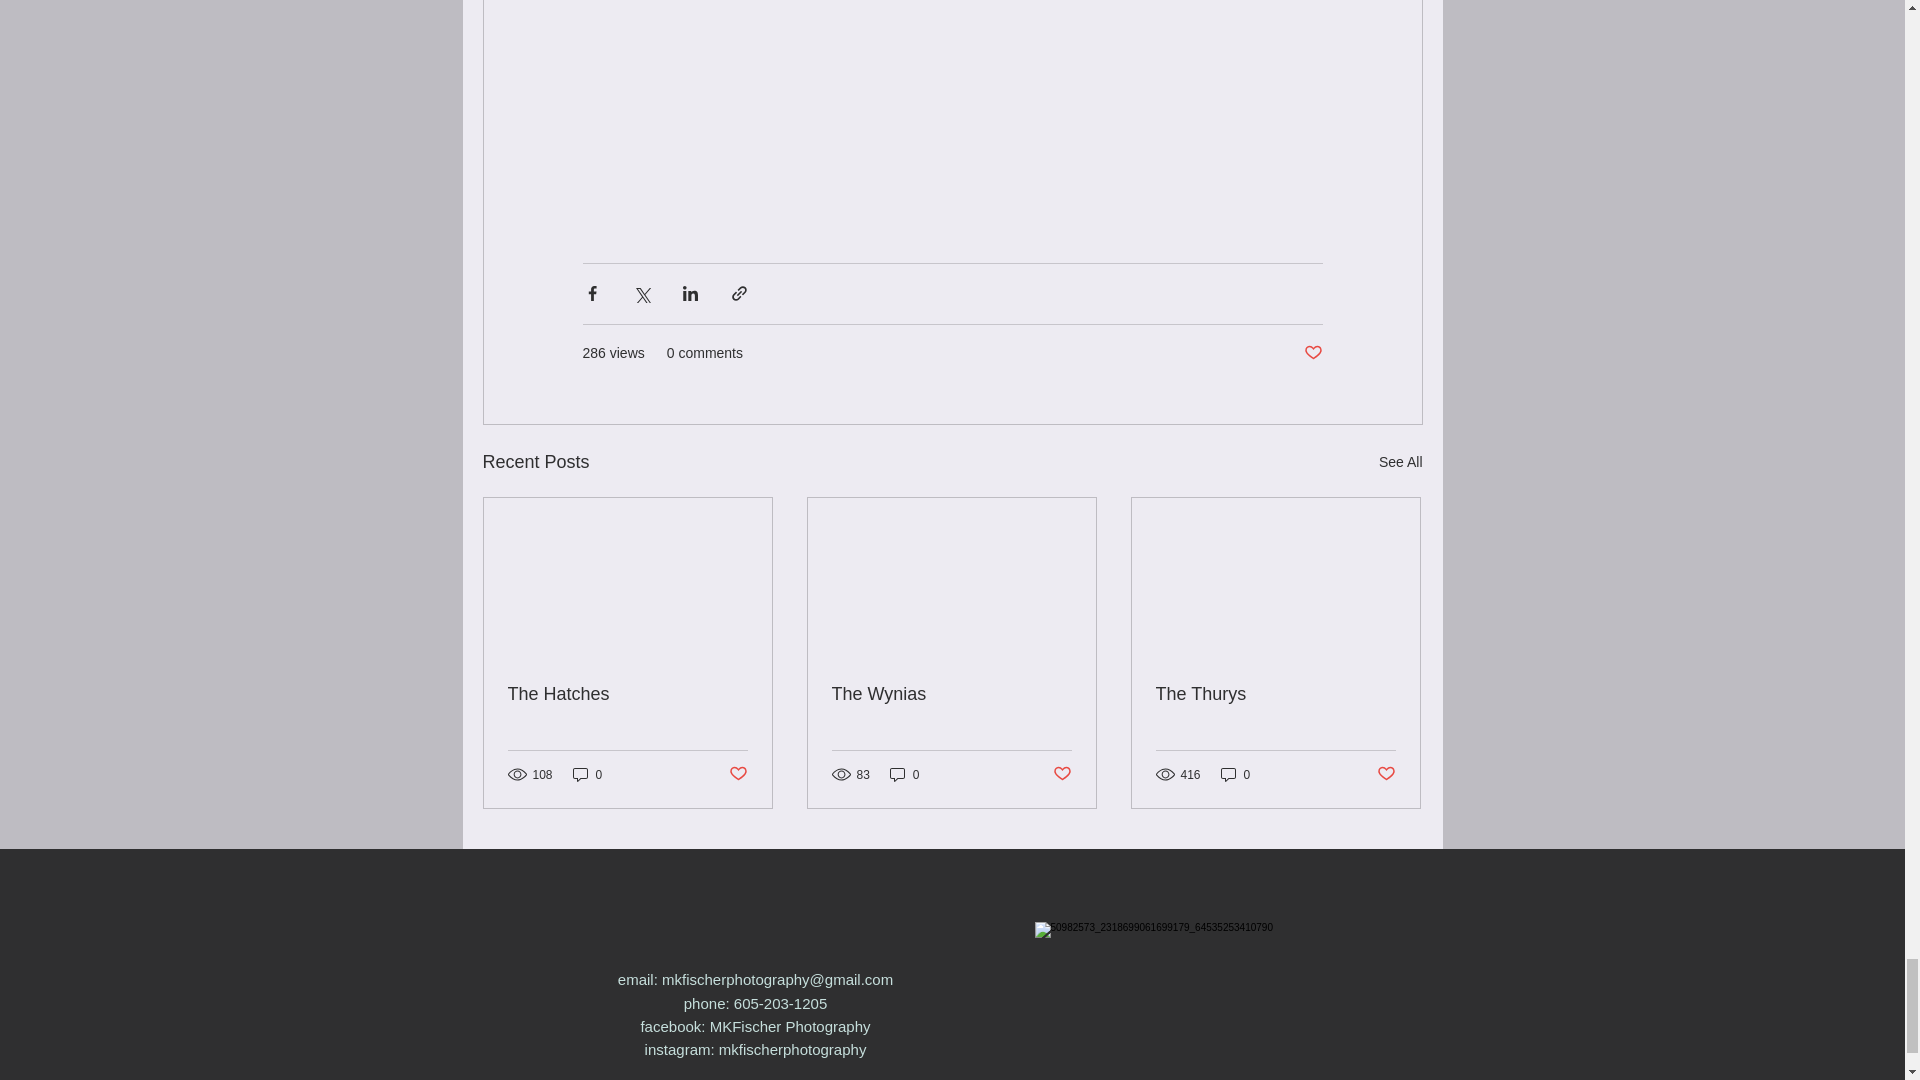  What do you see at coordinates (628, 694) in the screenshot?
I see `The Hatches` at bounding box center [628, 694].